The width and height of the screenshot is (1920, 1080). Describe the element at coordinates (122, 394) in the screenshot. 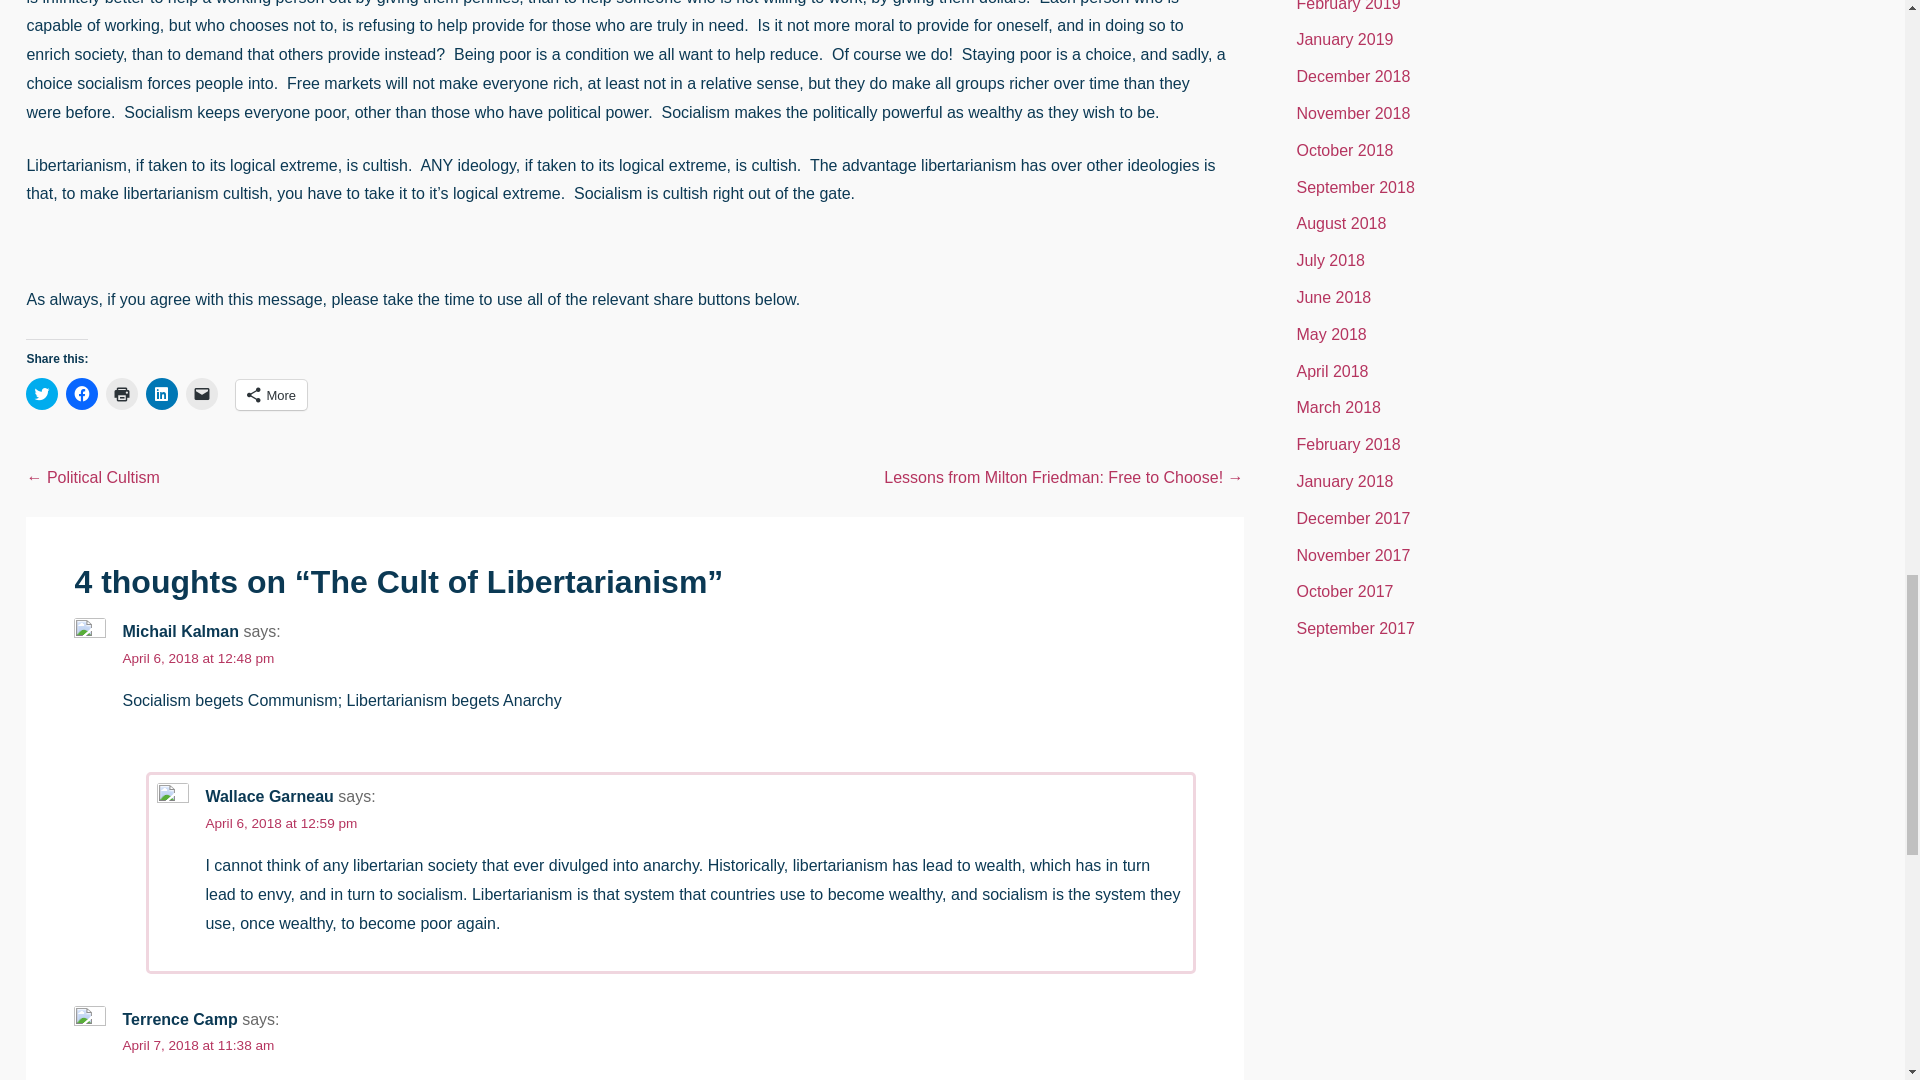

I see `Click to print` at that location.